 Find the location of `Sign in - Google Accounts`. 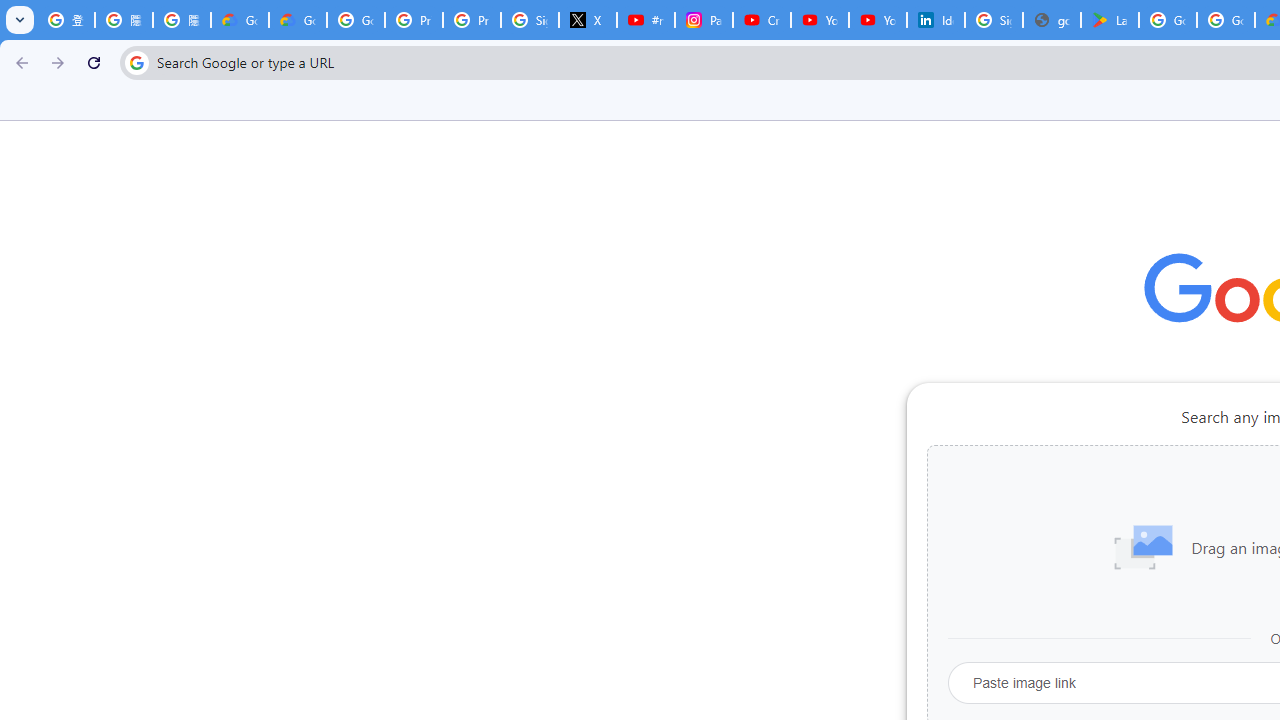

Sign in - Google Accounts is located at coordinates (530, 20).